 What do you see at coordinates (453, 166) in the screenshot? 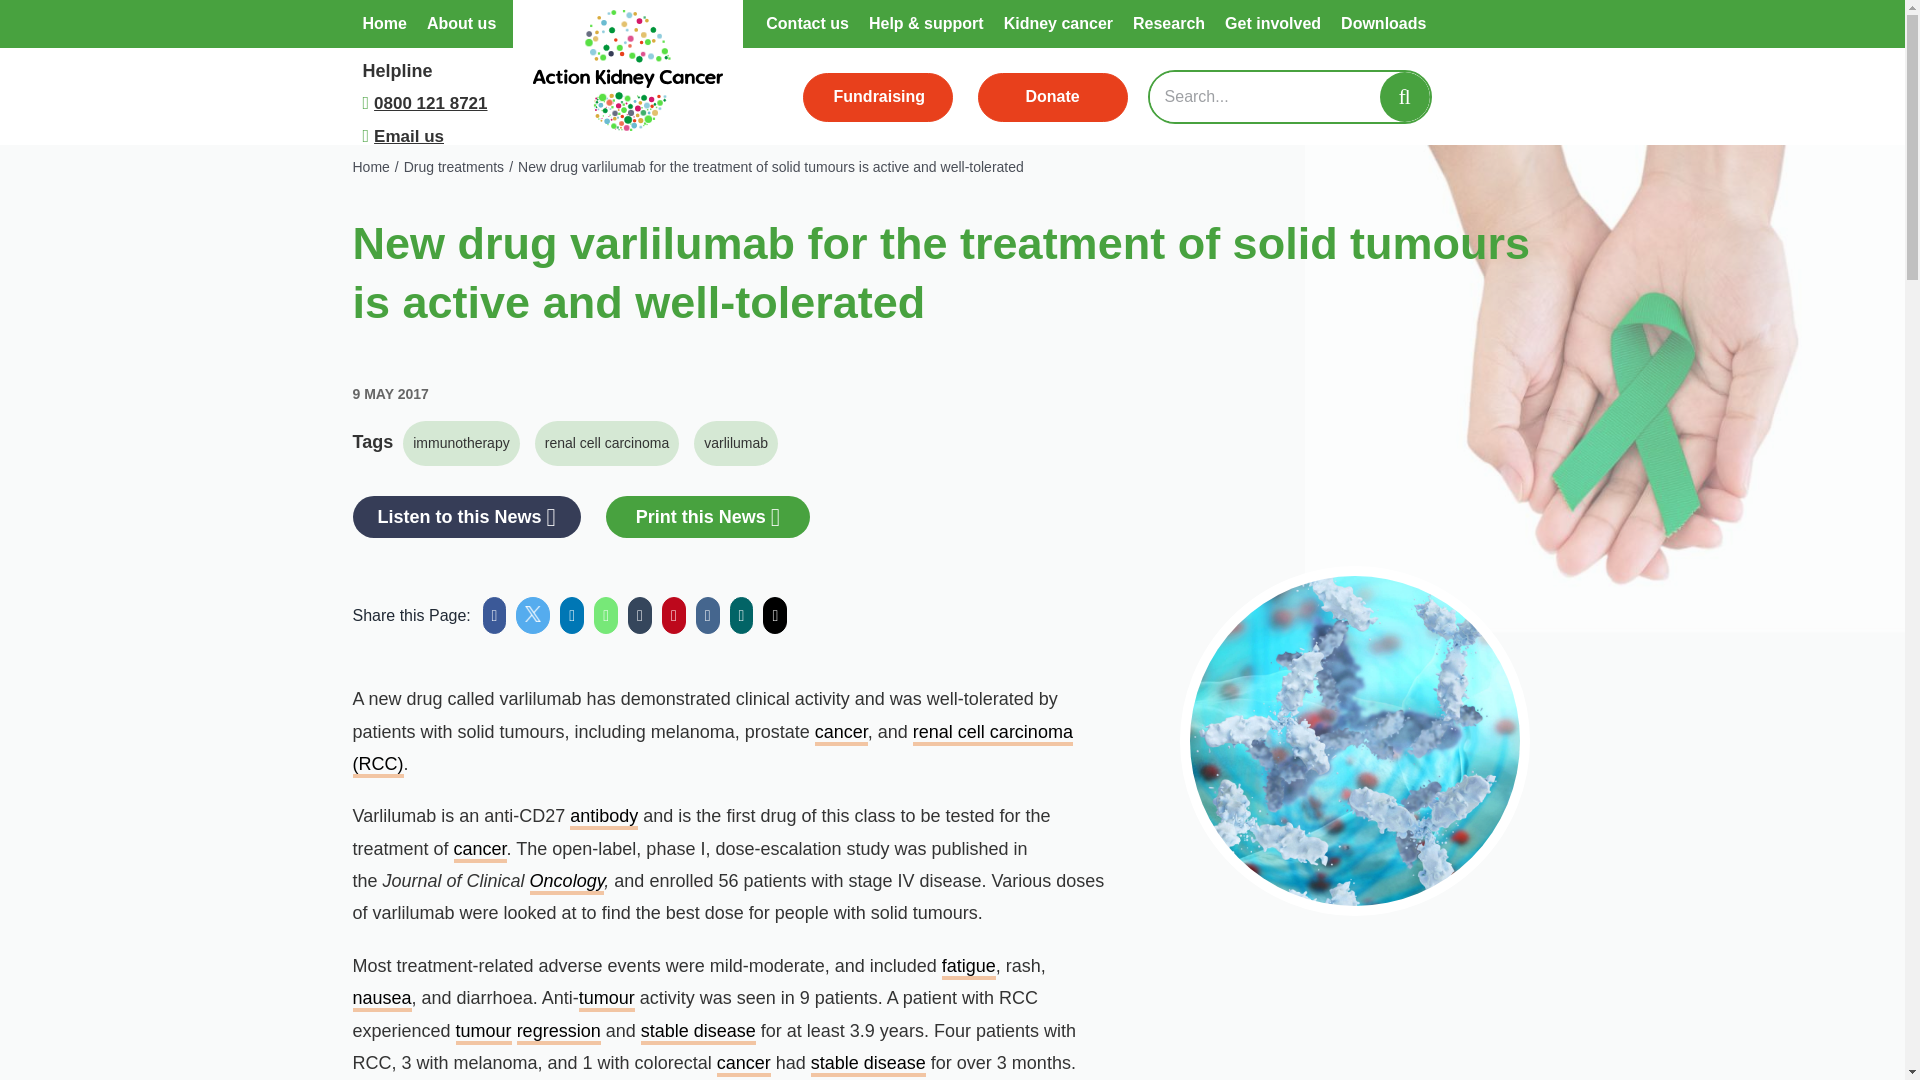
I see `Drug treatments` at bounding box center [453, 166].